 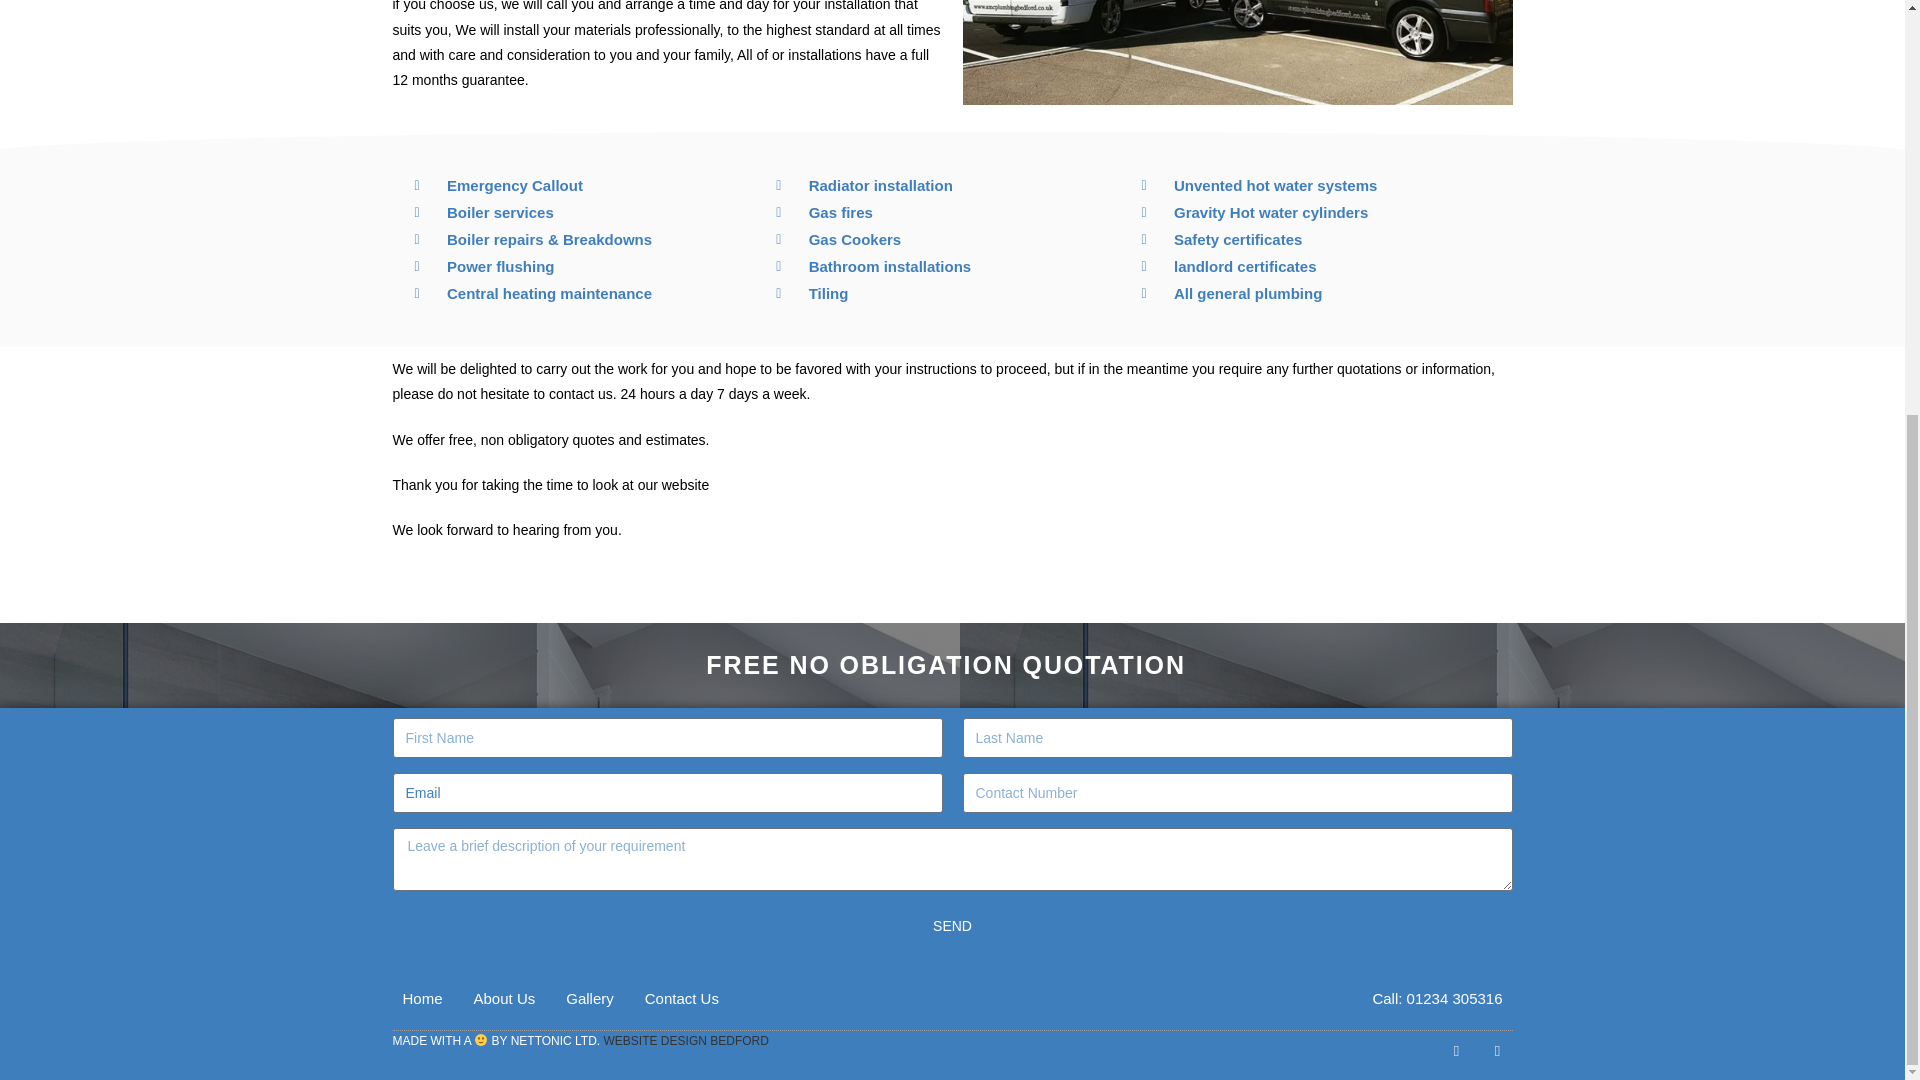 What do you see at coordinates (666, 793) in the screenshot?
I see `Email` at bounding box center [666, 793].